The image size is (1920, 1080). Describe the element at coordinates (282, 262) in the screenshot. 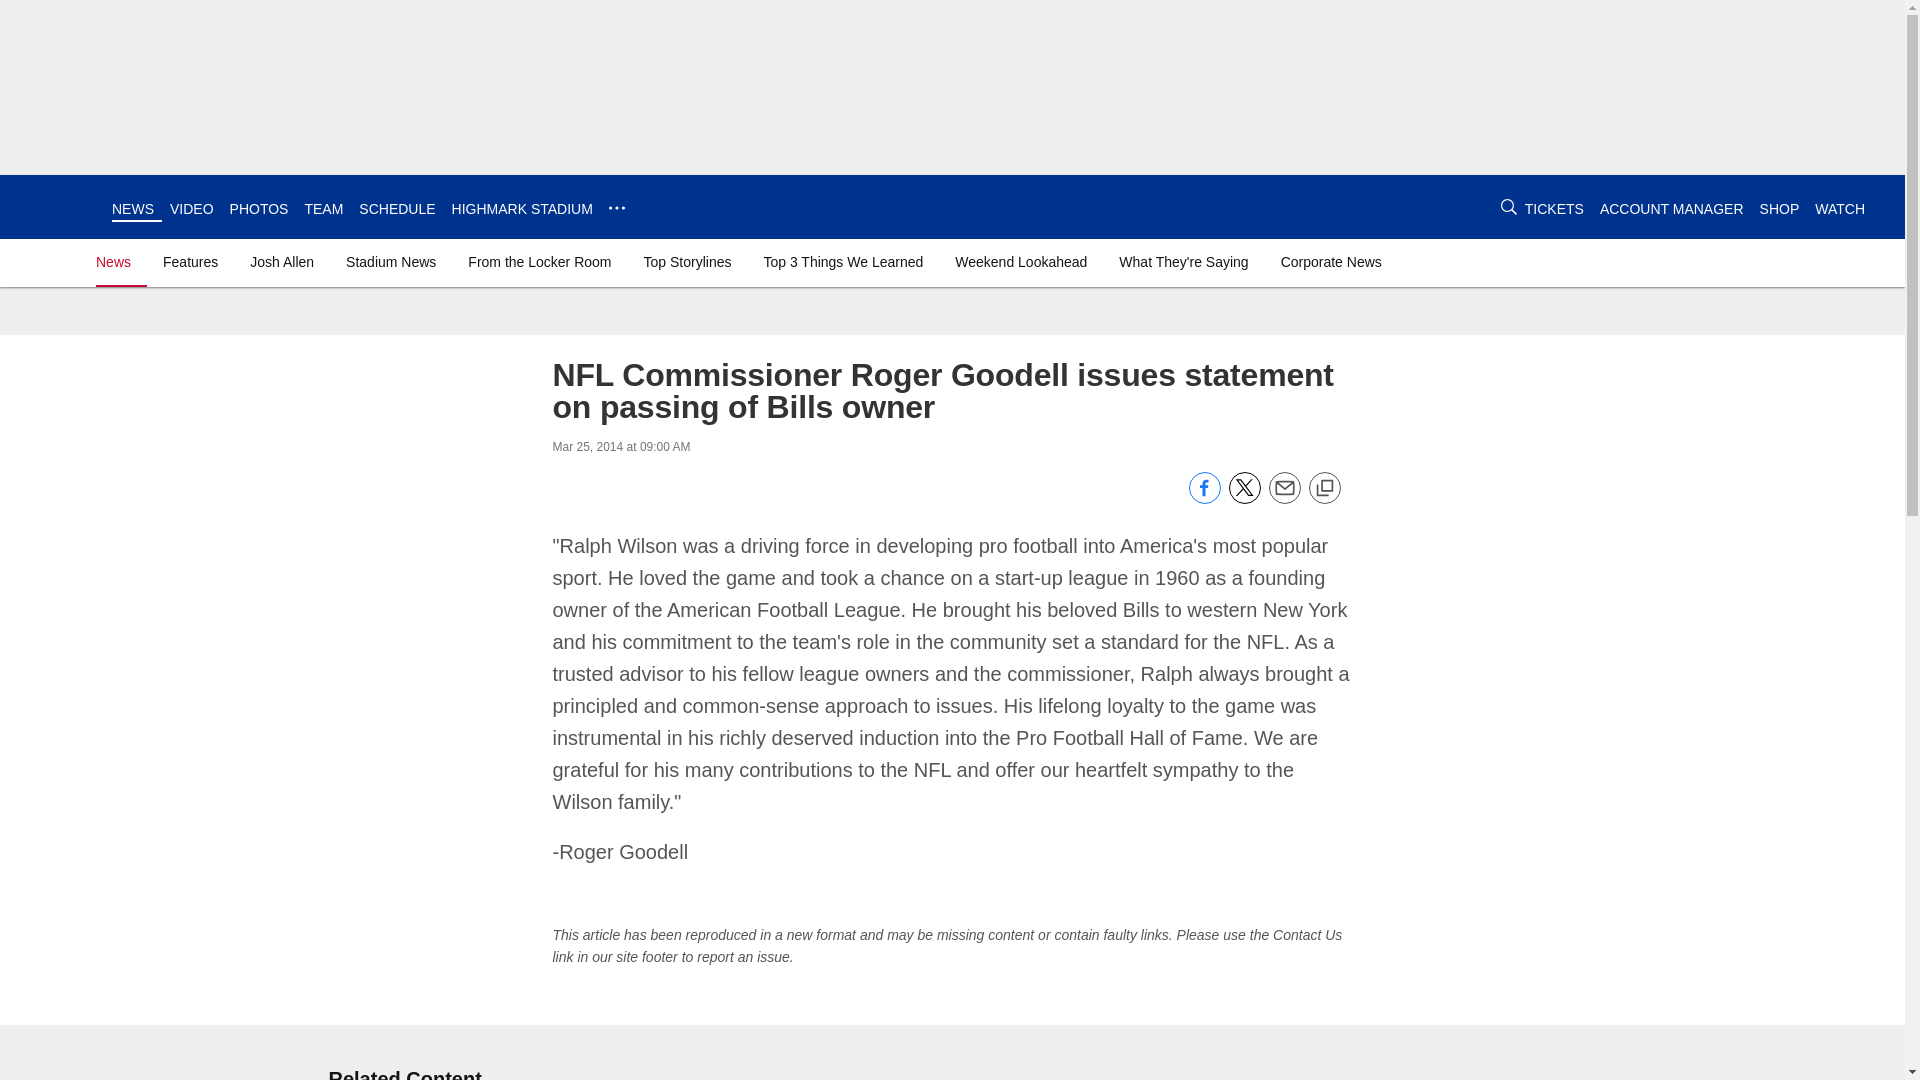

I see `Josh Allen` at that location.